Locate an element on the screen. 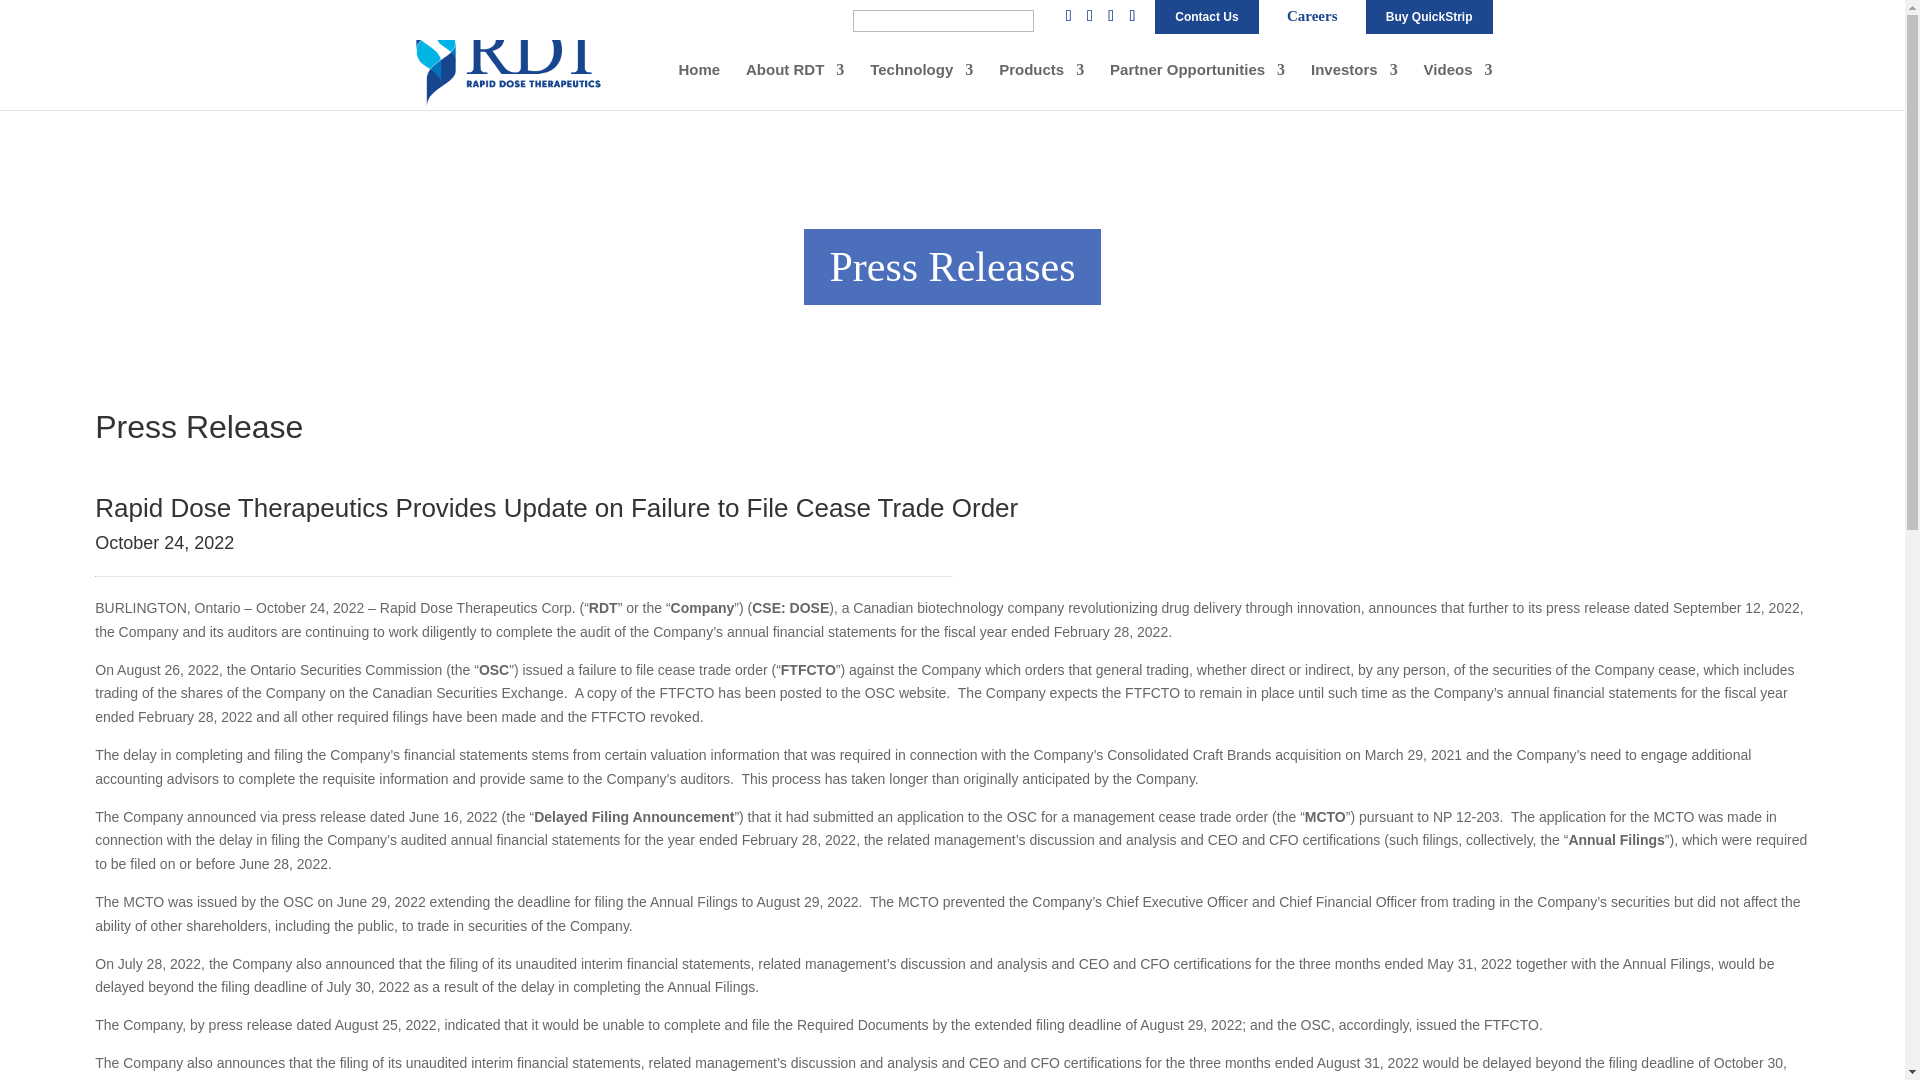  Home is located at coordinates (698, 86).